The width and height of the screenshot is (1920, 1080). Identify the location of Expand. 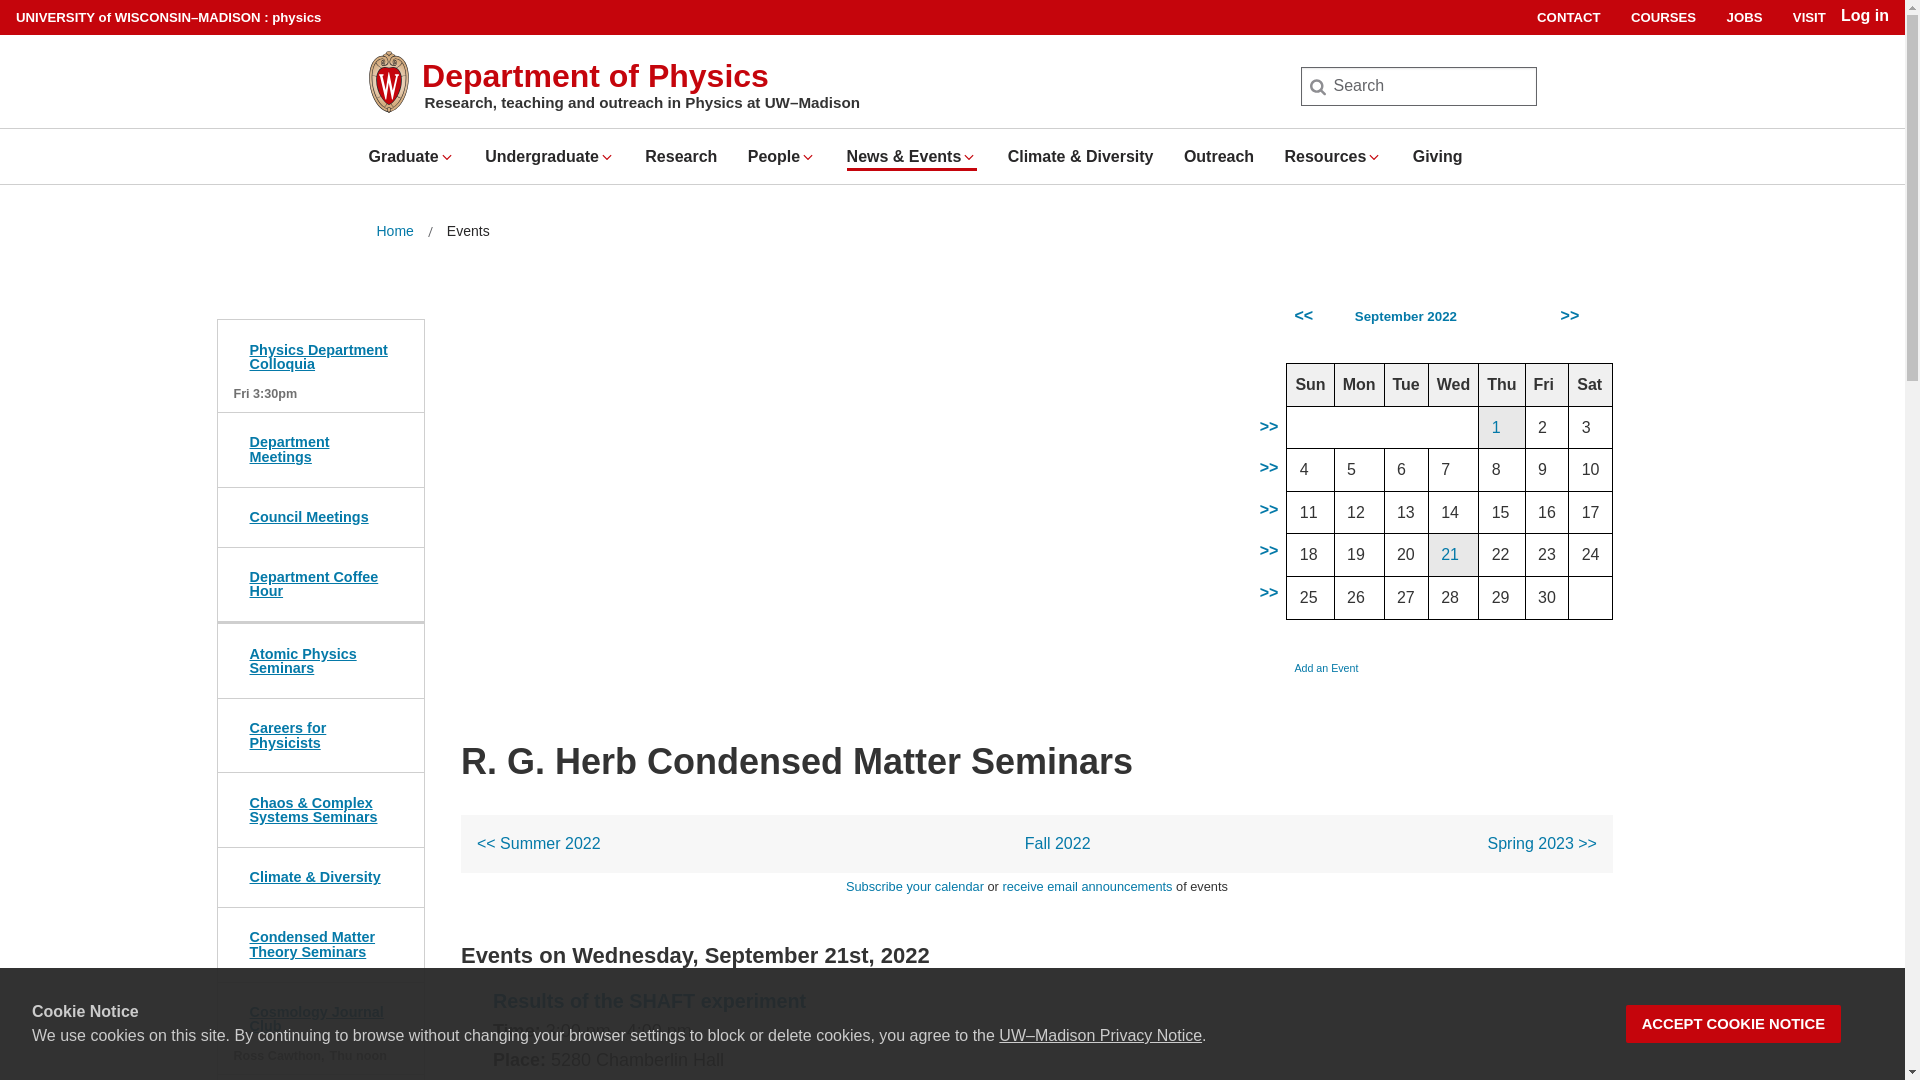
(447, 157).